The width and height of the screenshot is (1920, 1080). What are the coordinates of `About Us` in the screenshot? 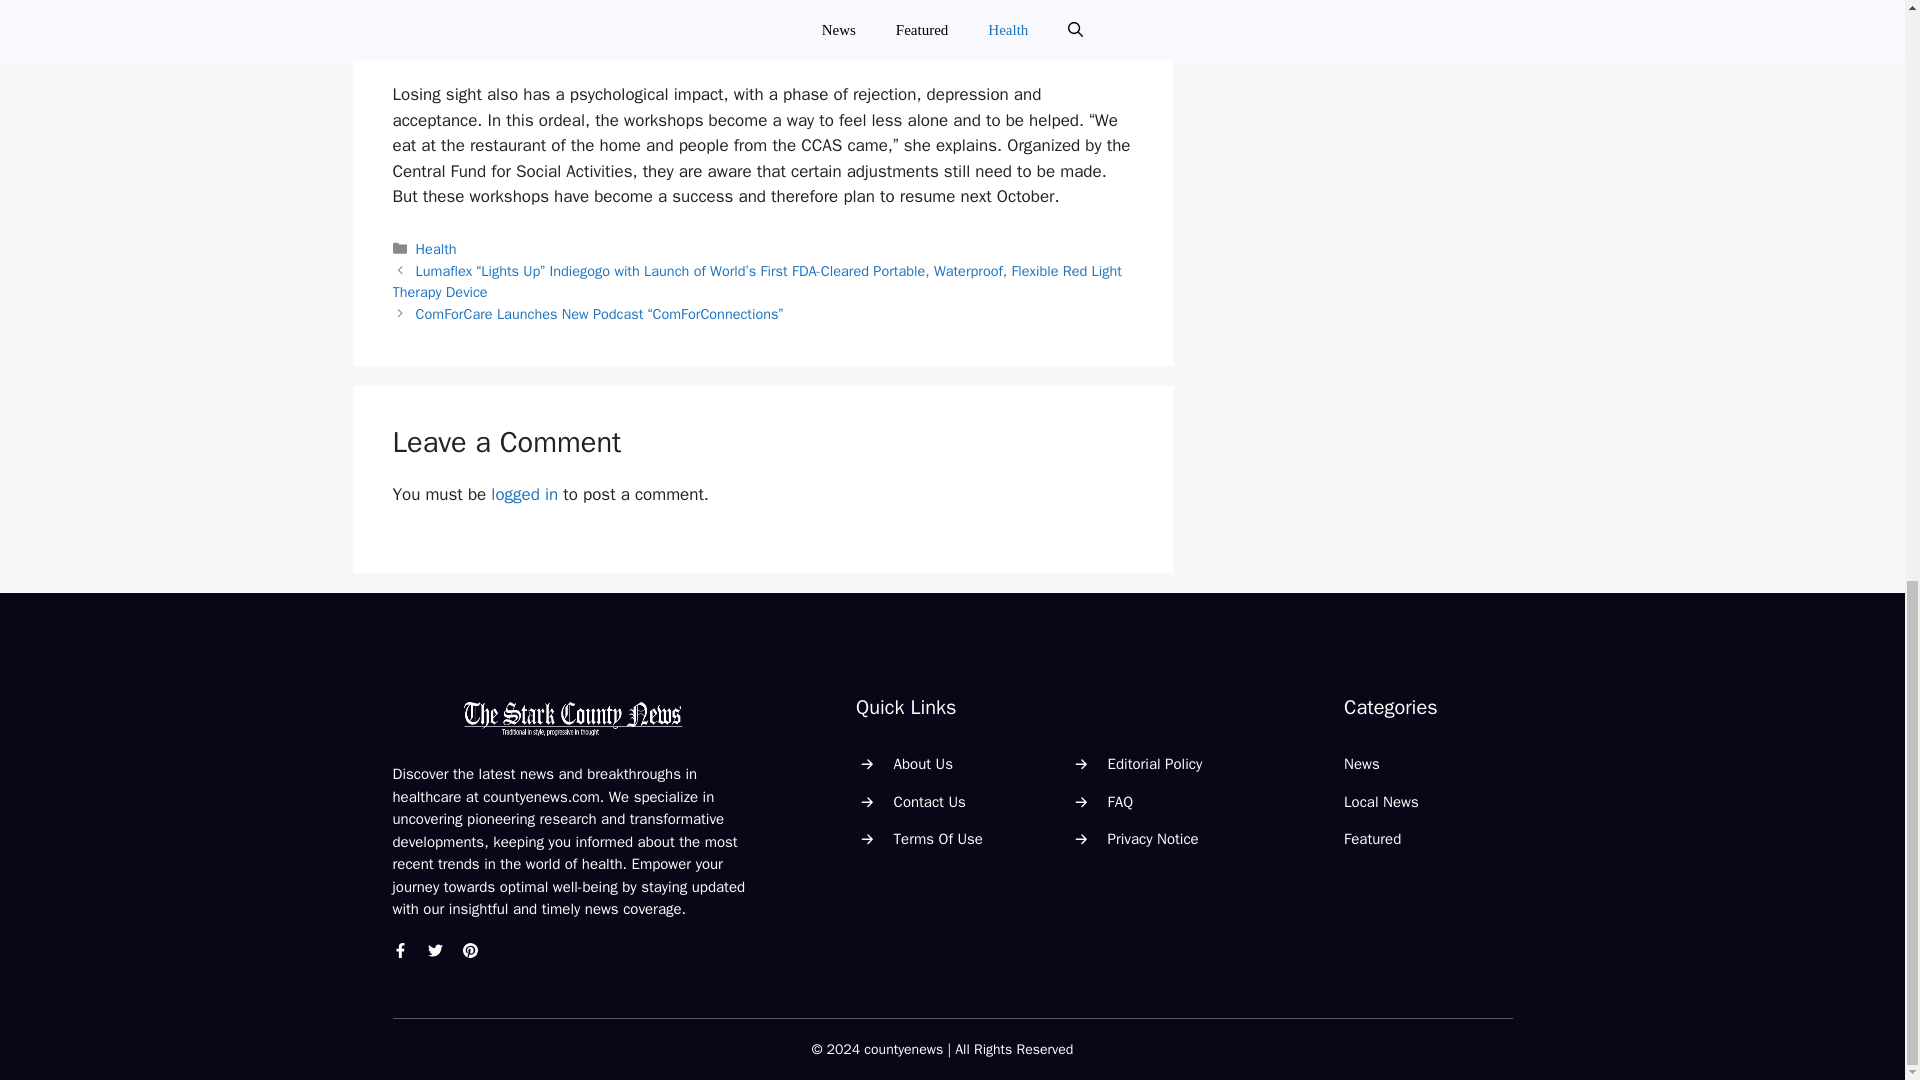 It's located at (923, 764).